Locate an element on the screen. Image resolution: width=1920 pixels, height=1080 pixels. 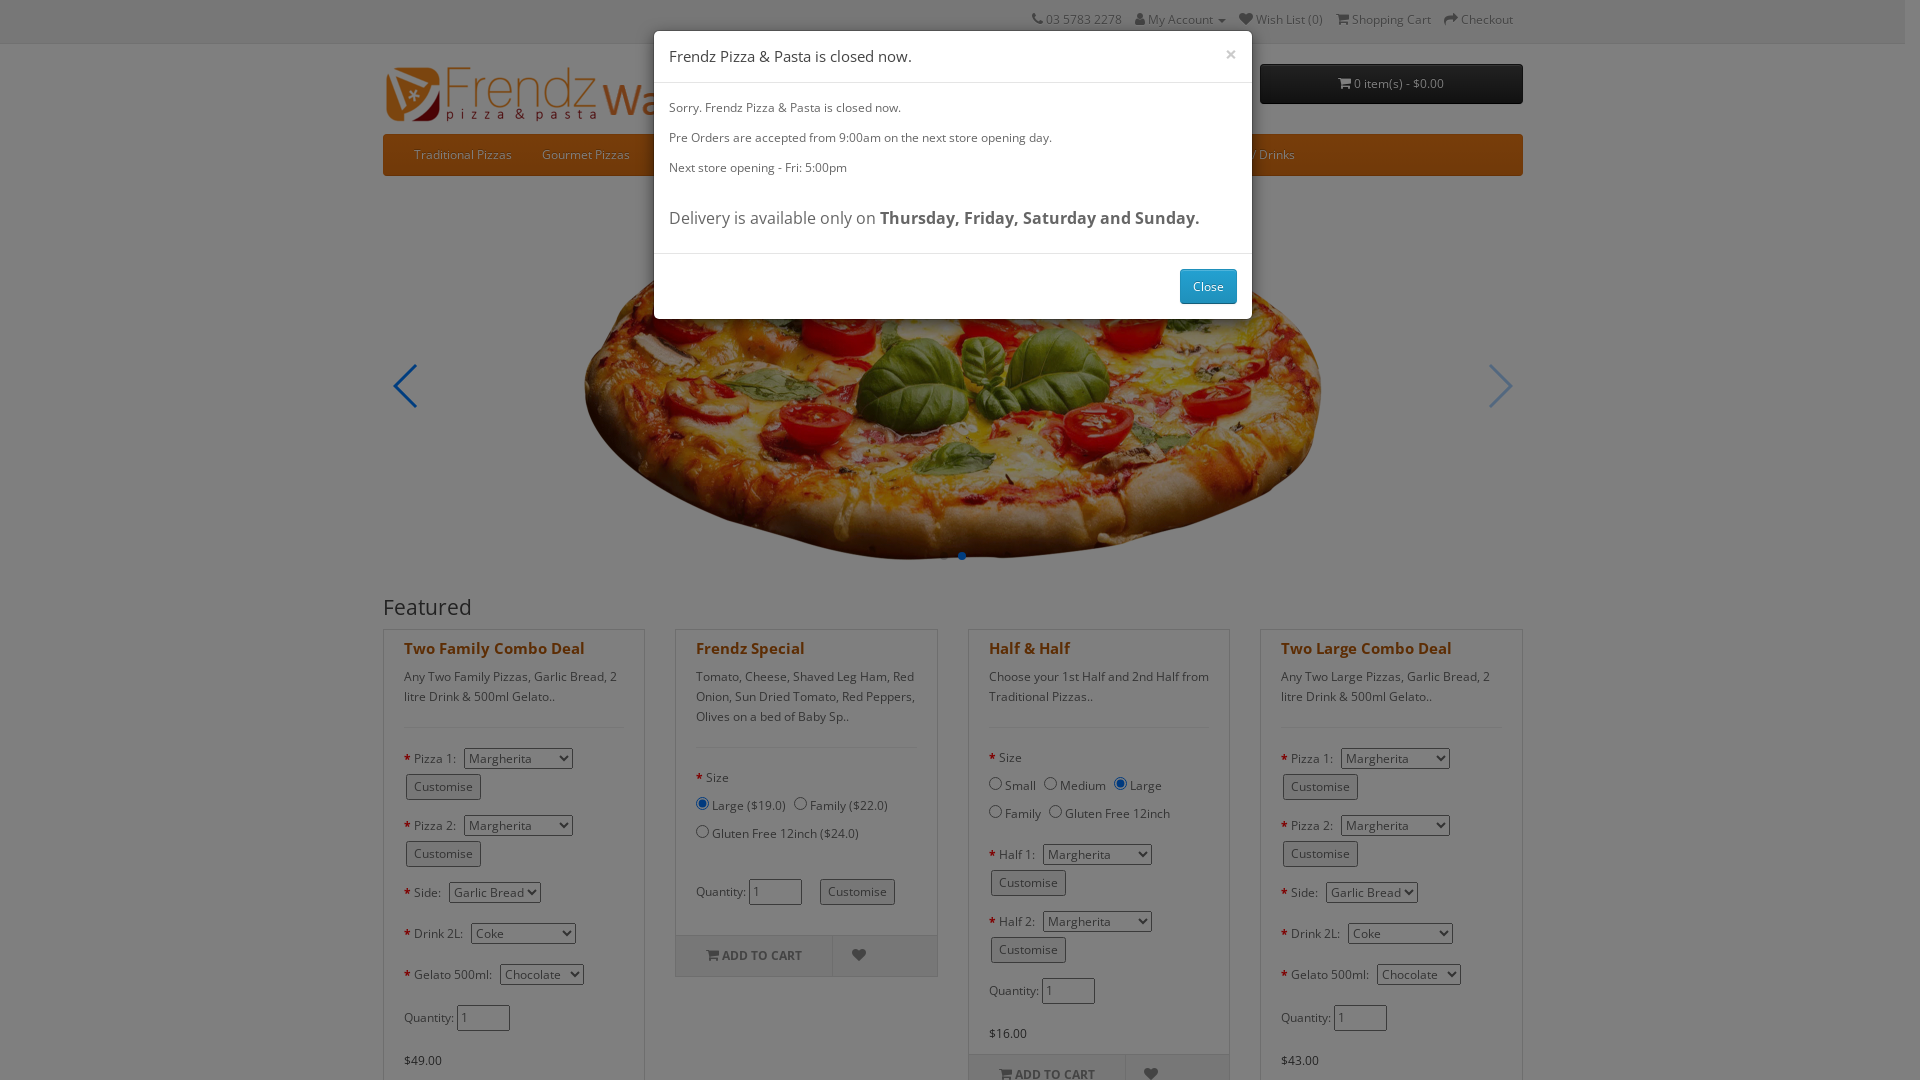
Half & Half is located at coordinates (976, 155).